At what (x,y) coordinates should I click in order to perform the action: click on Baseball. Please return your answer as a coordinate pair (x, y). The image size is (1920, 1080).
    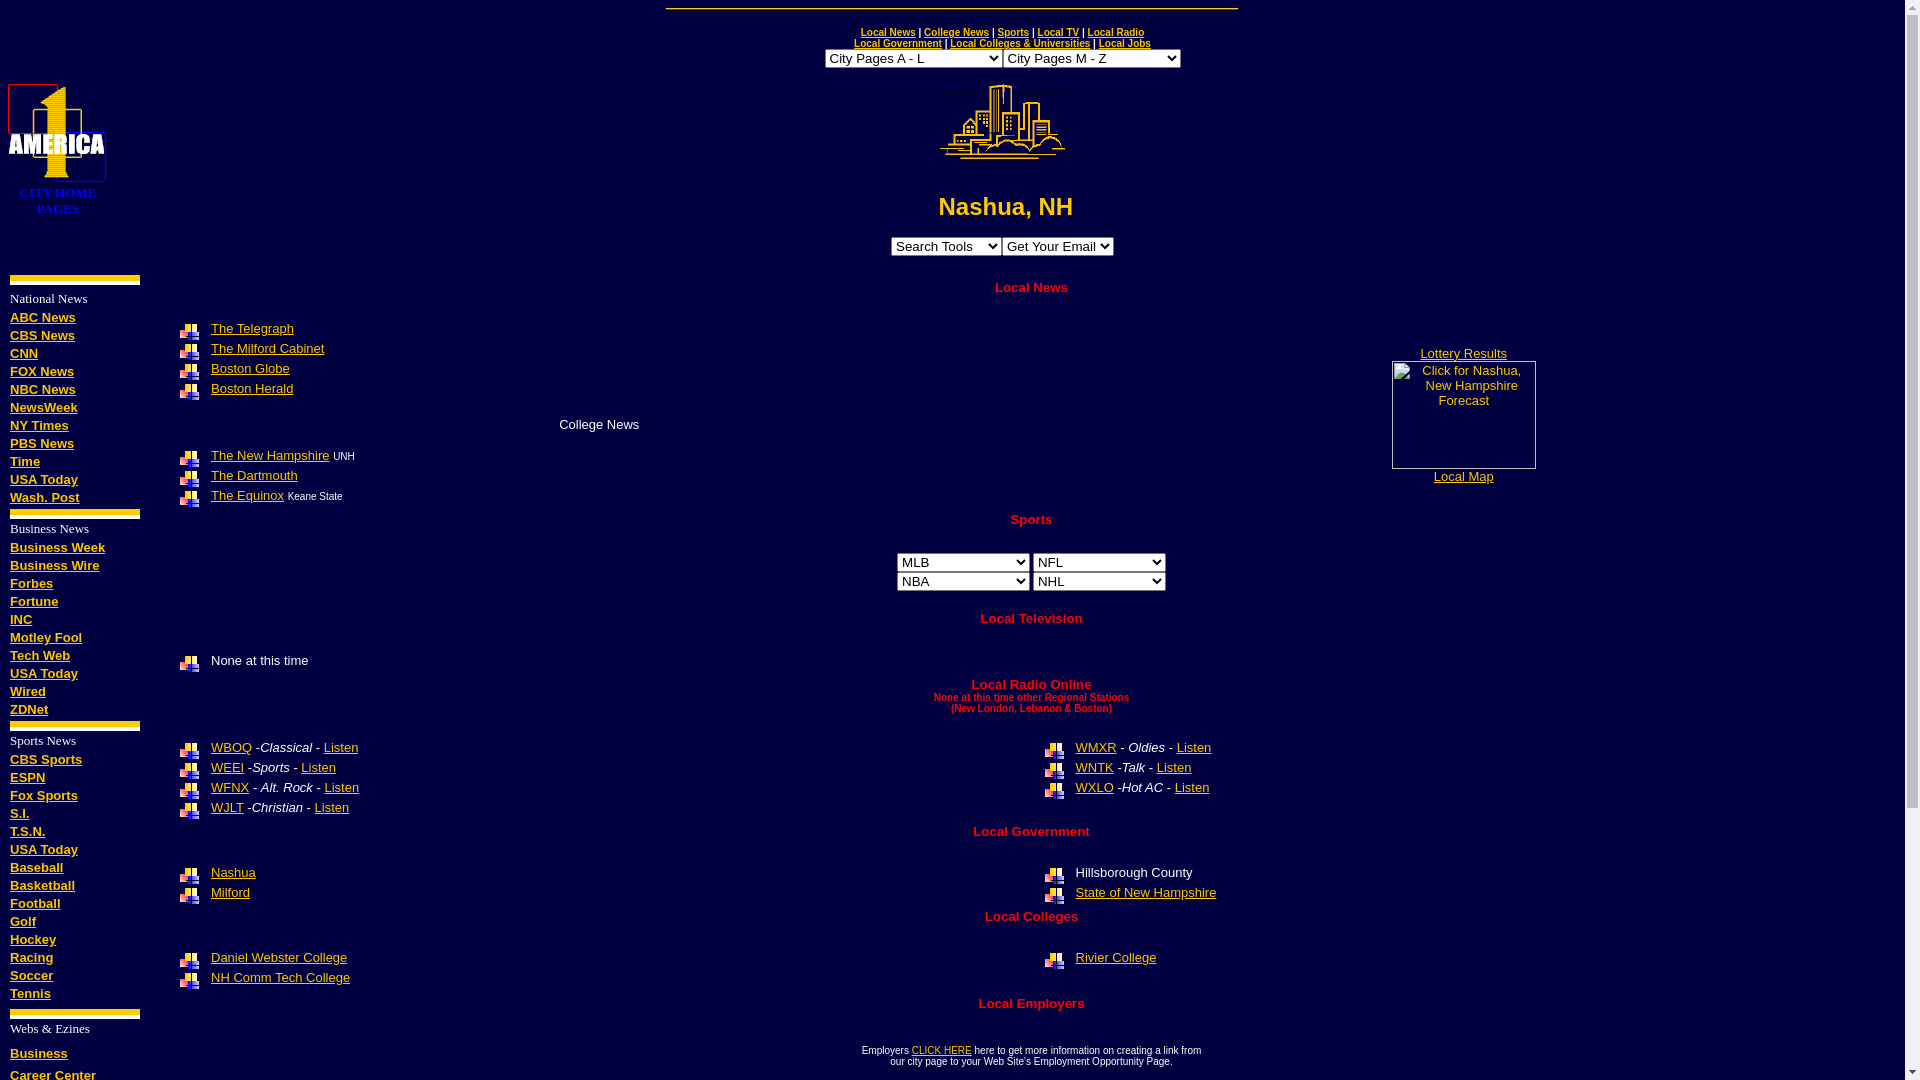
    Looking at the image, I should click on (36, 868).